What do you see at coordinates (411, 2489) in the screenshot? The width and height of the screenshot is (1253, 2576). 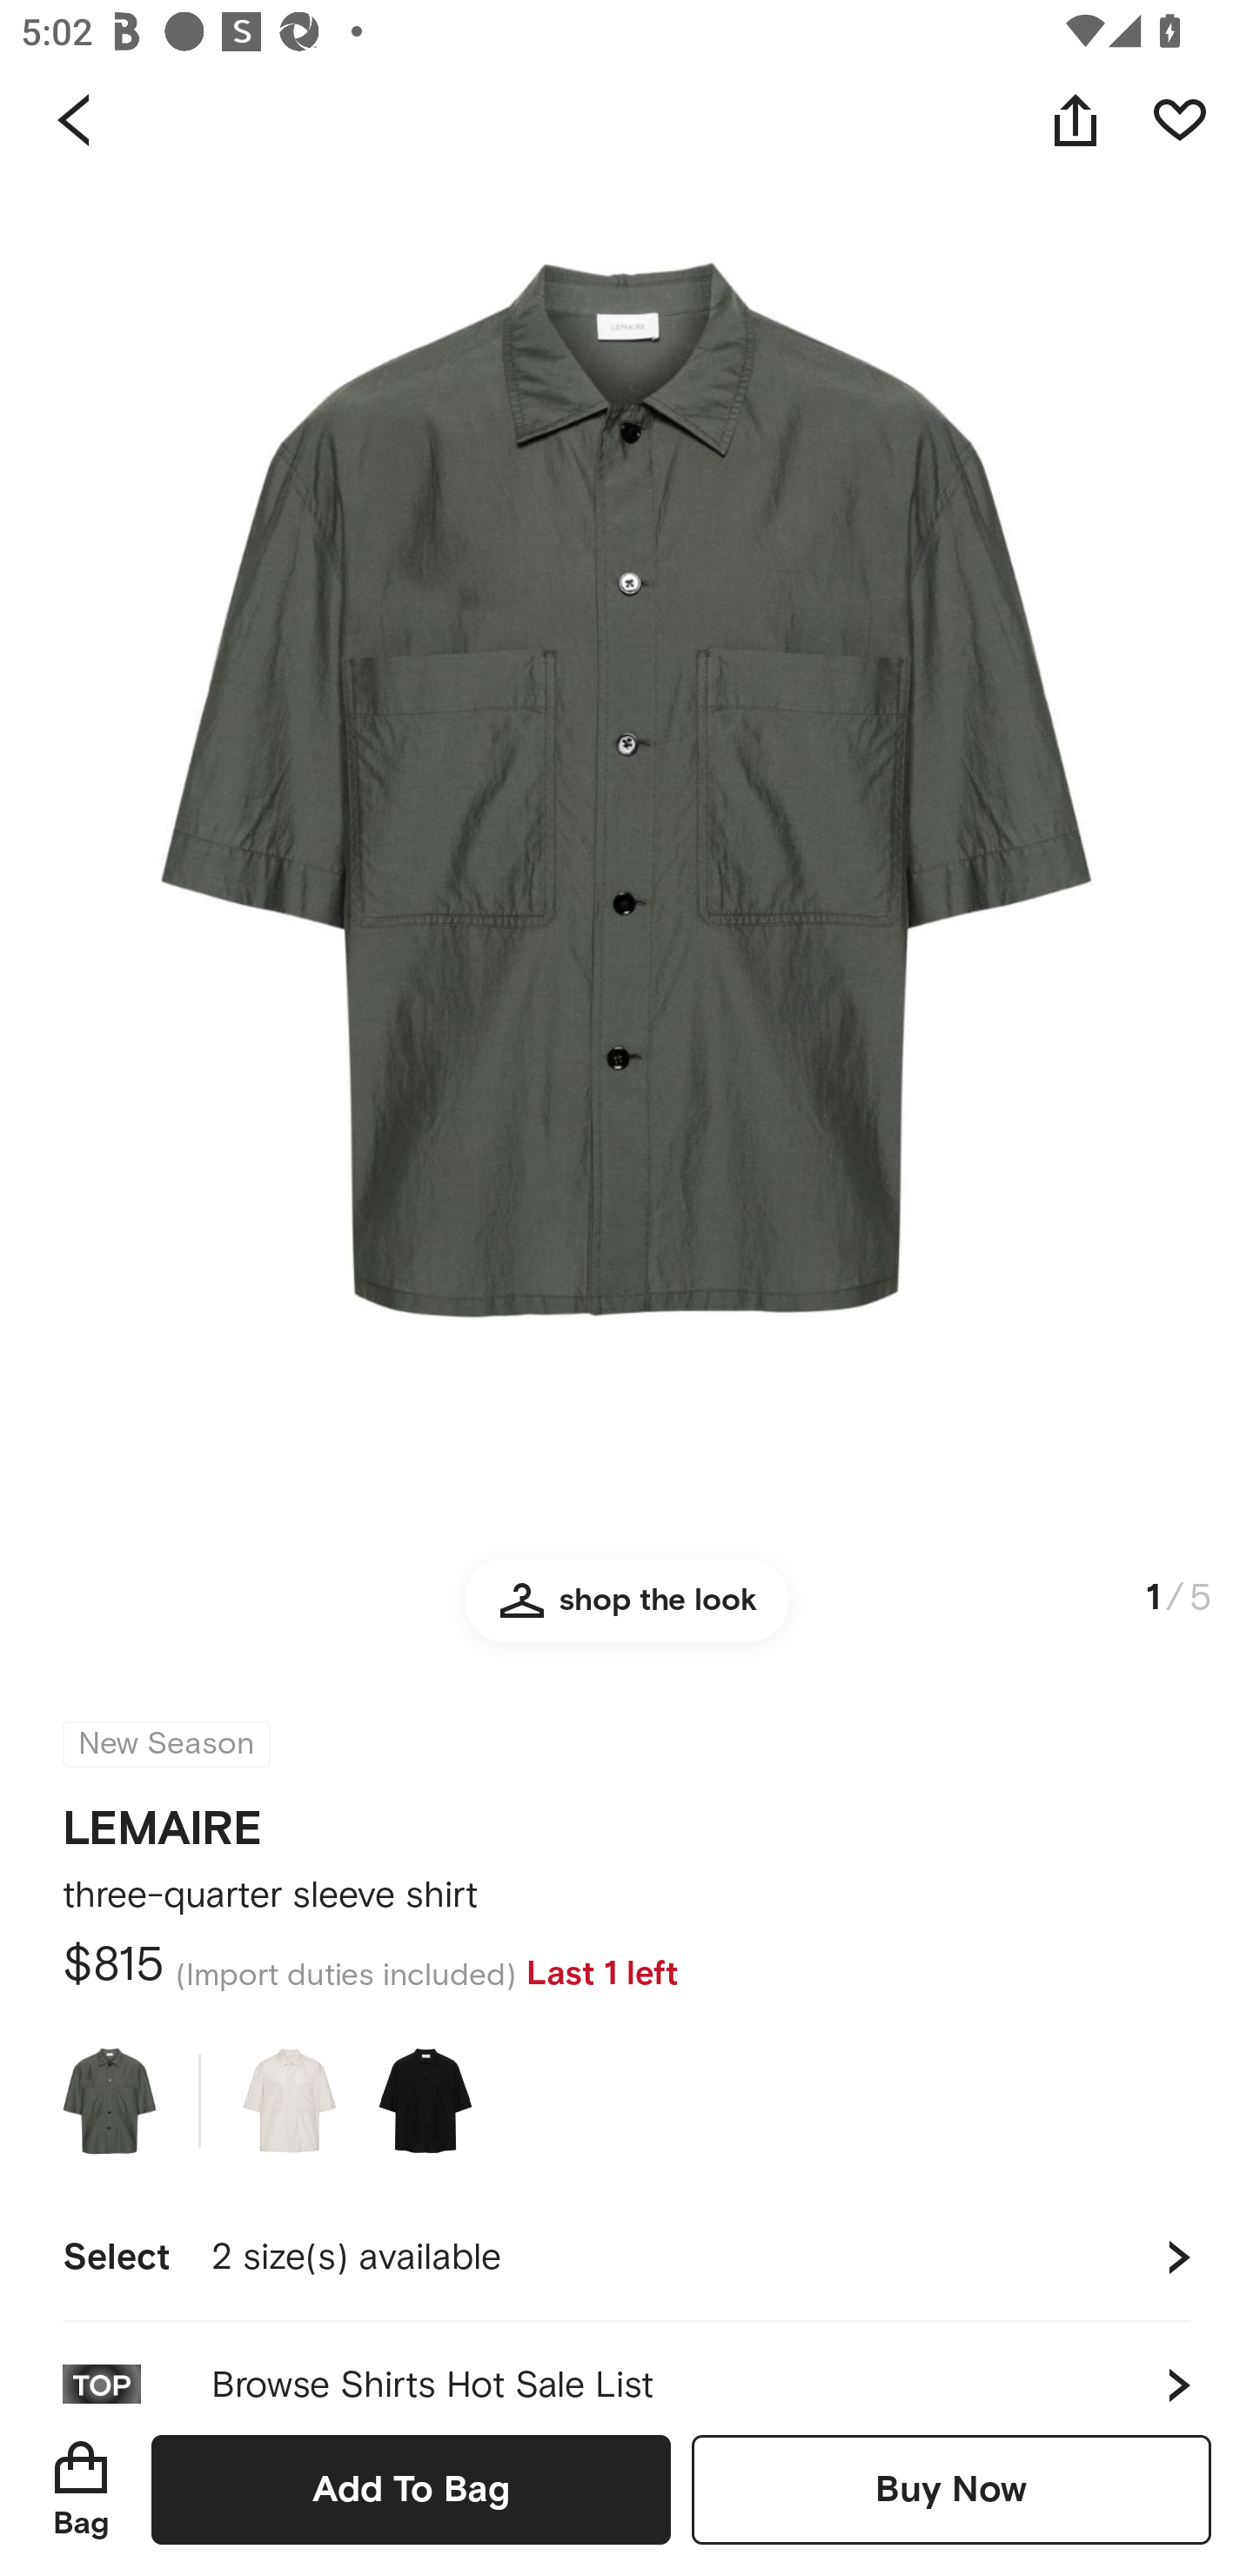 I see `Add To Bag` at bounding box center [411, 2489].